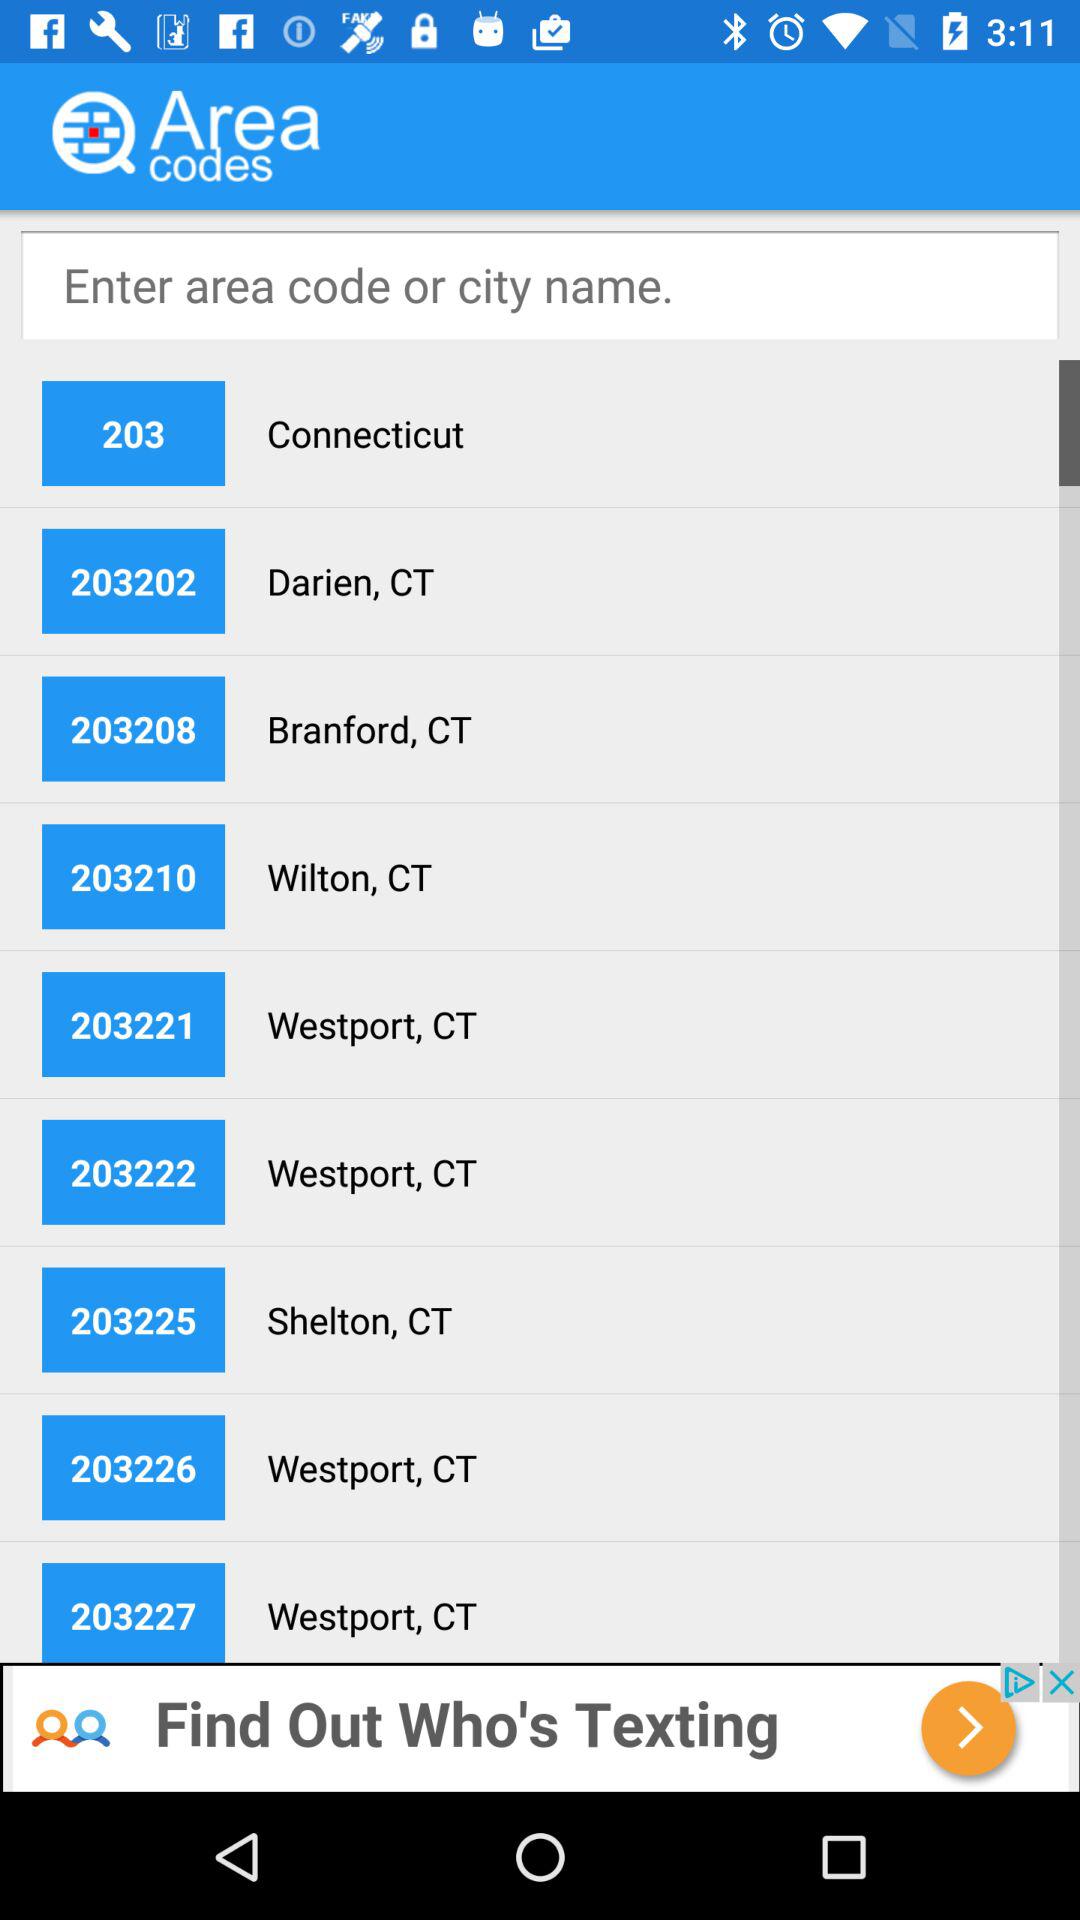 This screenshot has height=1920, width=1080. I want to click on back farce, so click(540, 1728).